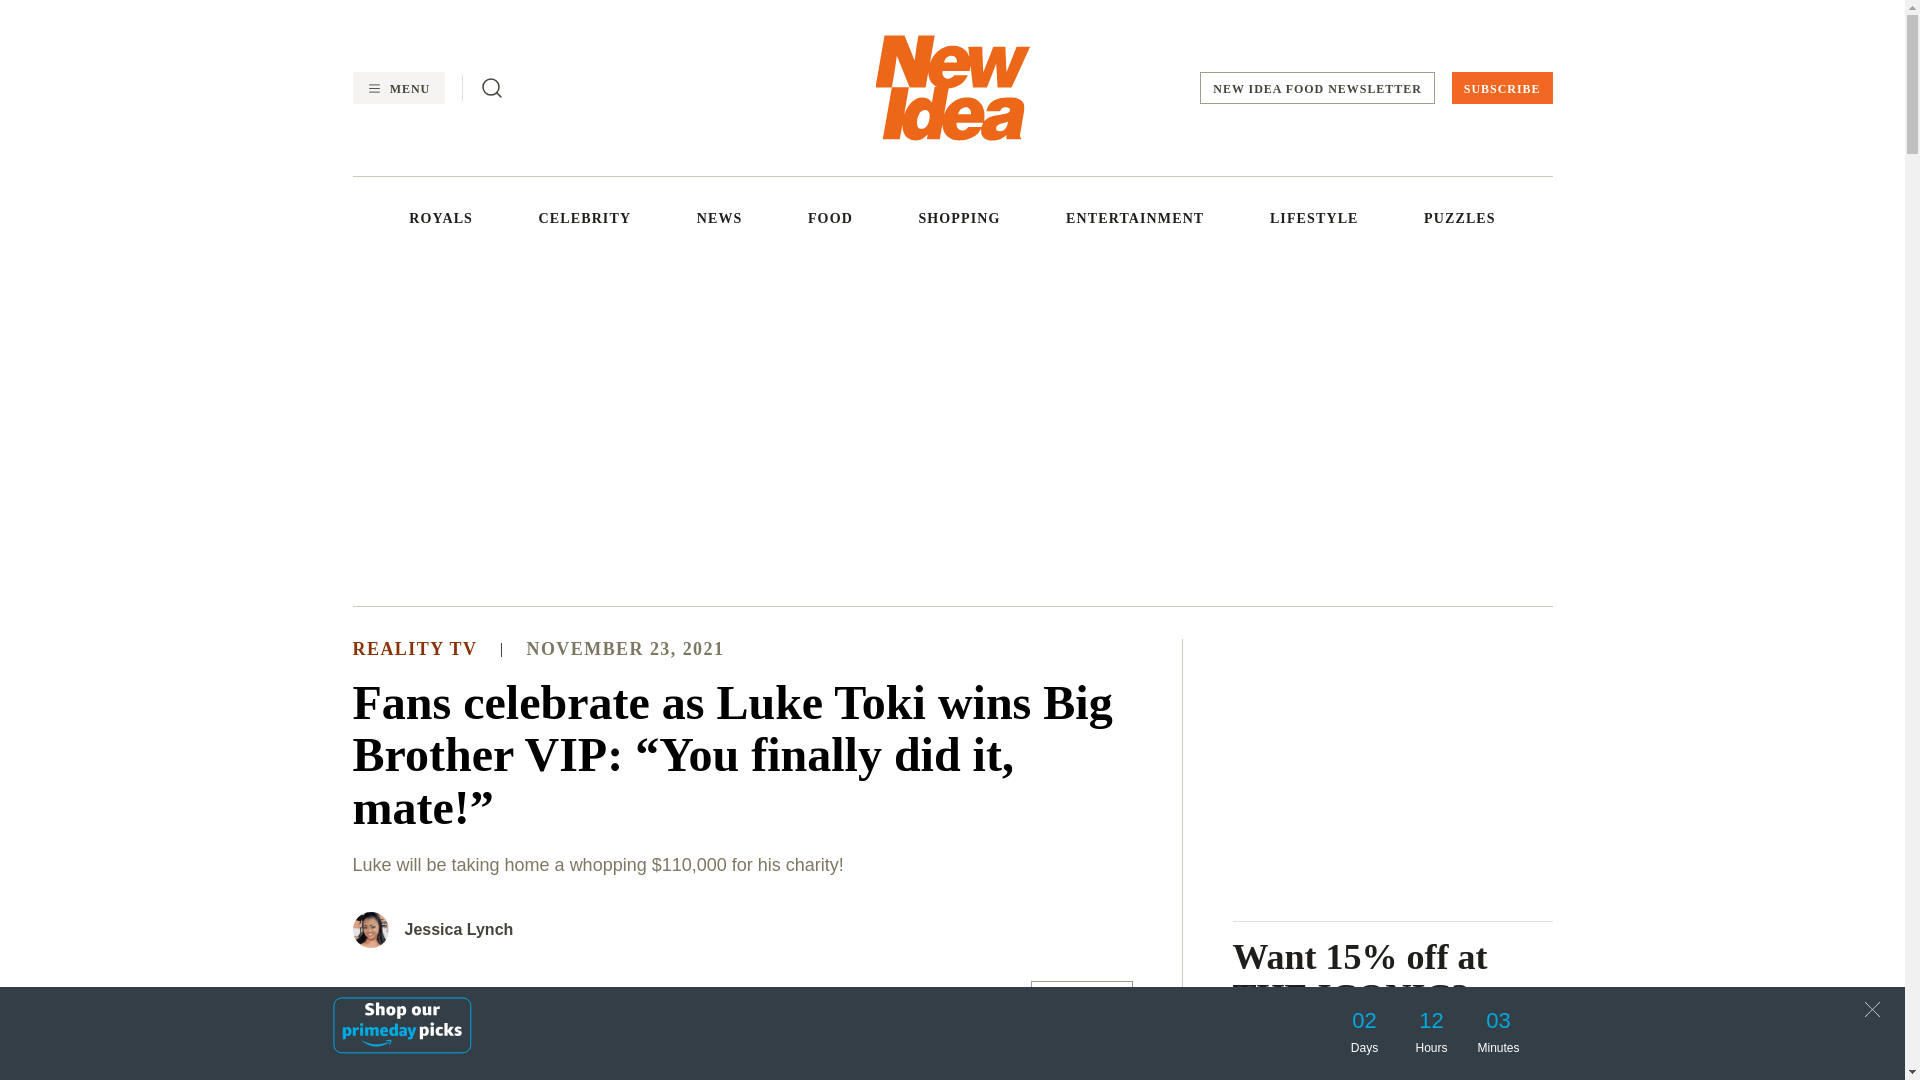  Describe the element at coordinates (1314, 218) in the screenshot. I see `LIFESTYLE` at that location.